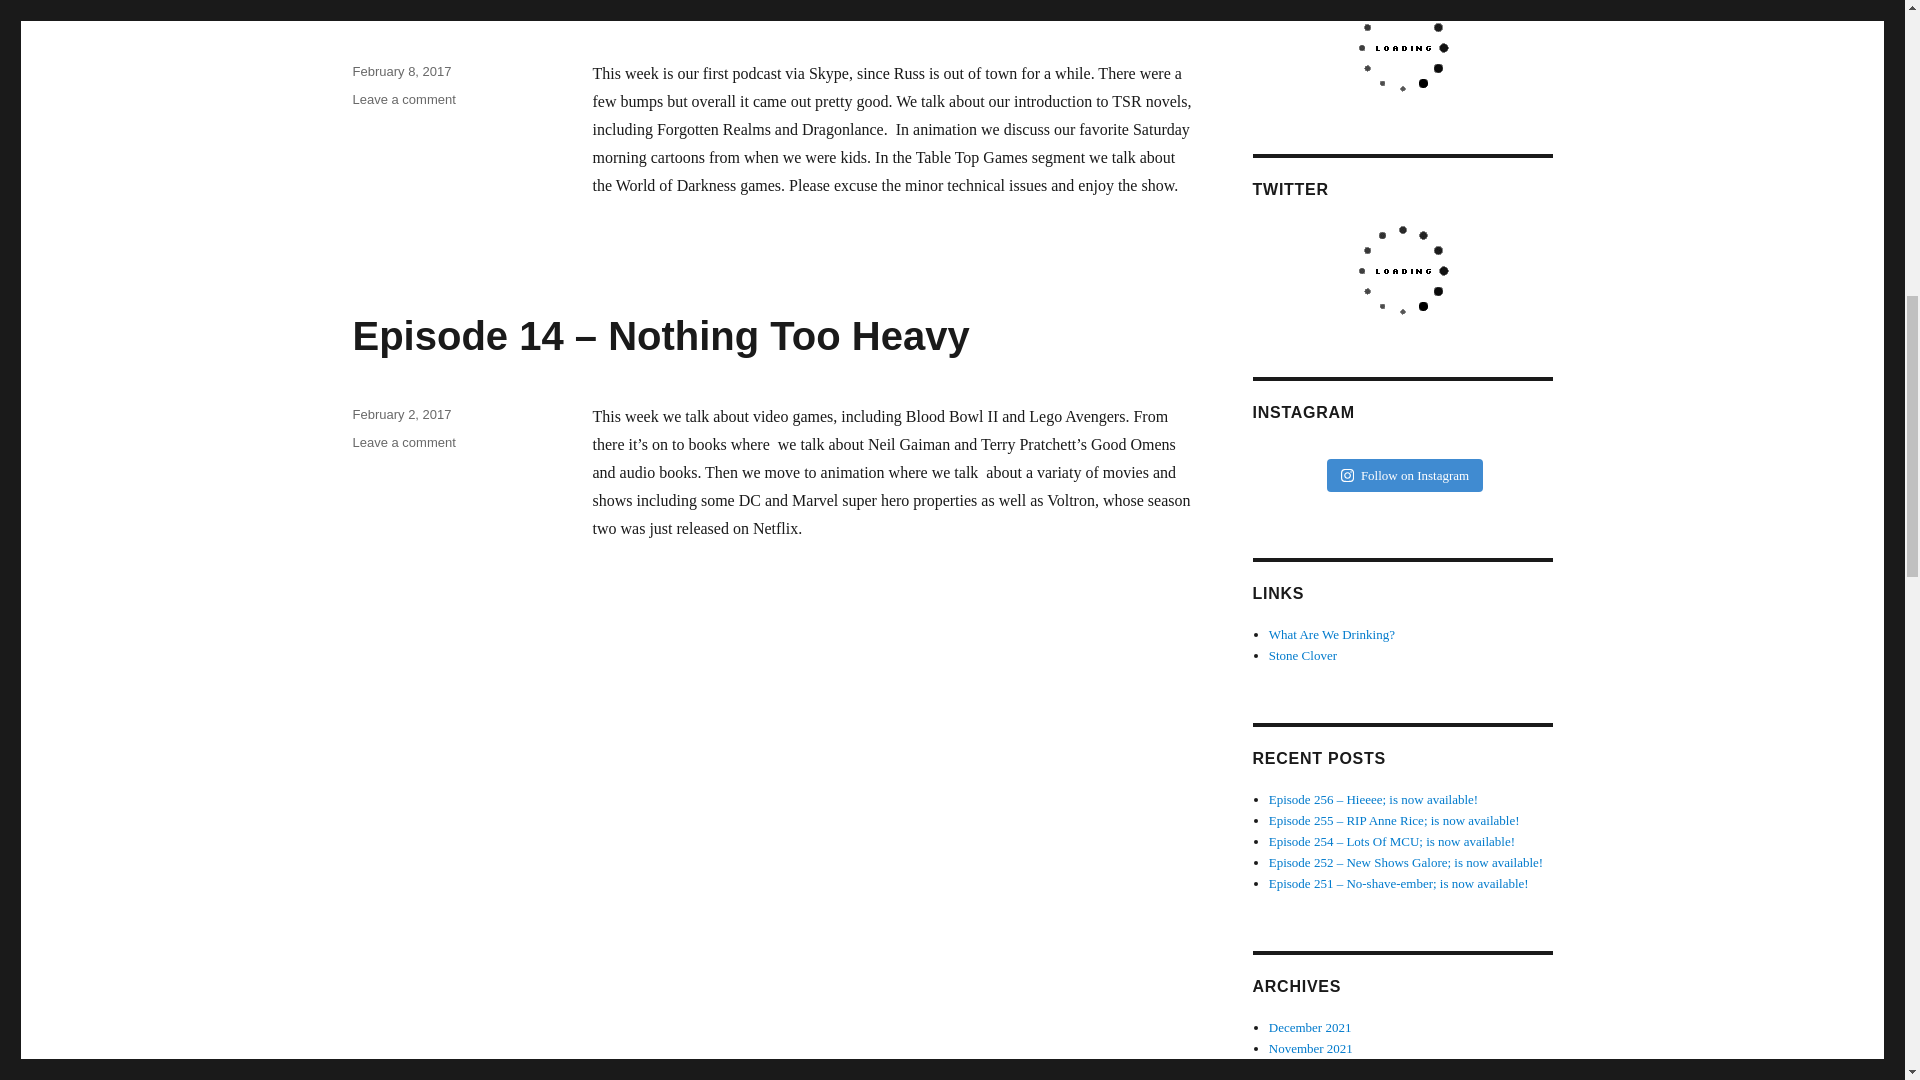 The height and width of the screenshot is (1080, 1920). I want to click on November 2021, so click(1311, 1048).